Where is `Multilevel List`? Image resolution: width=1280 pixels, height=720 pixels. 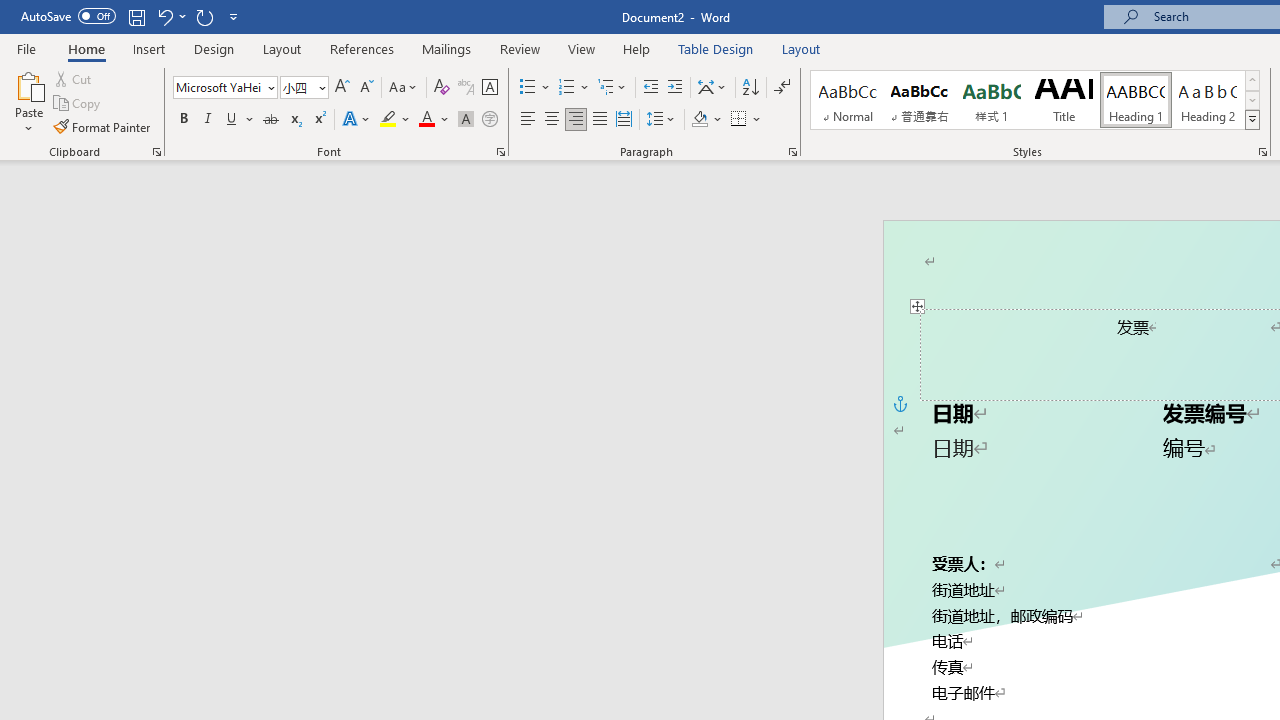 Multilevel List is located at coordinates (613, 88).